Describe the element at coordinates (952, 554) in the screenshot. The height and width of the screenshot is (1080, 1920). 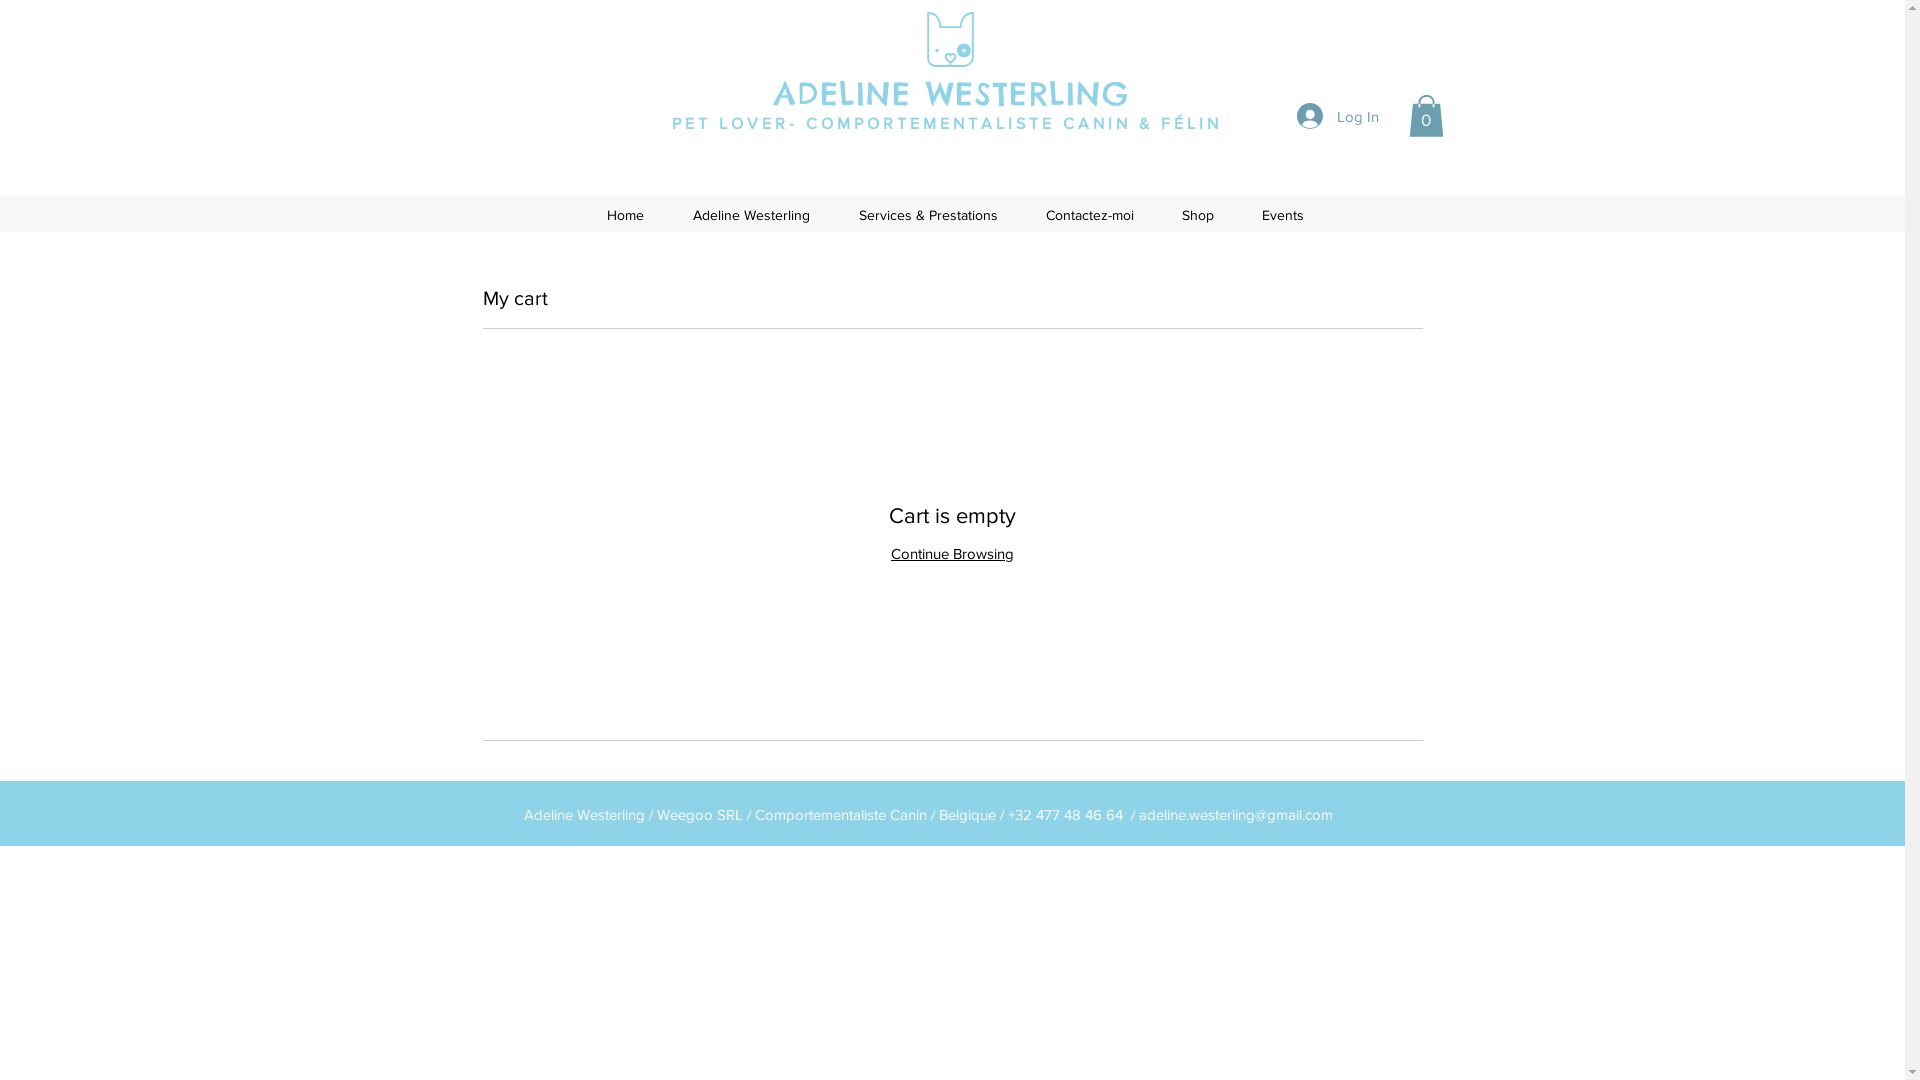
I see `Continue Browsing` at that location.